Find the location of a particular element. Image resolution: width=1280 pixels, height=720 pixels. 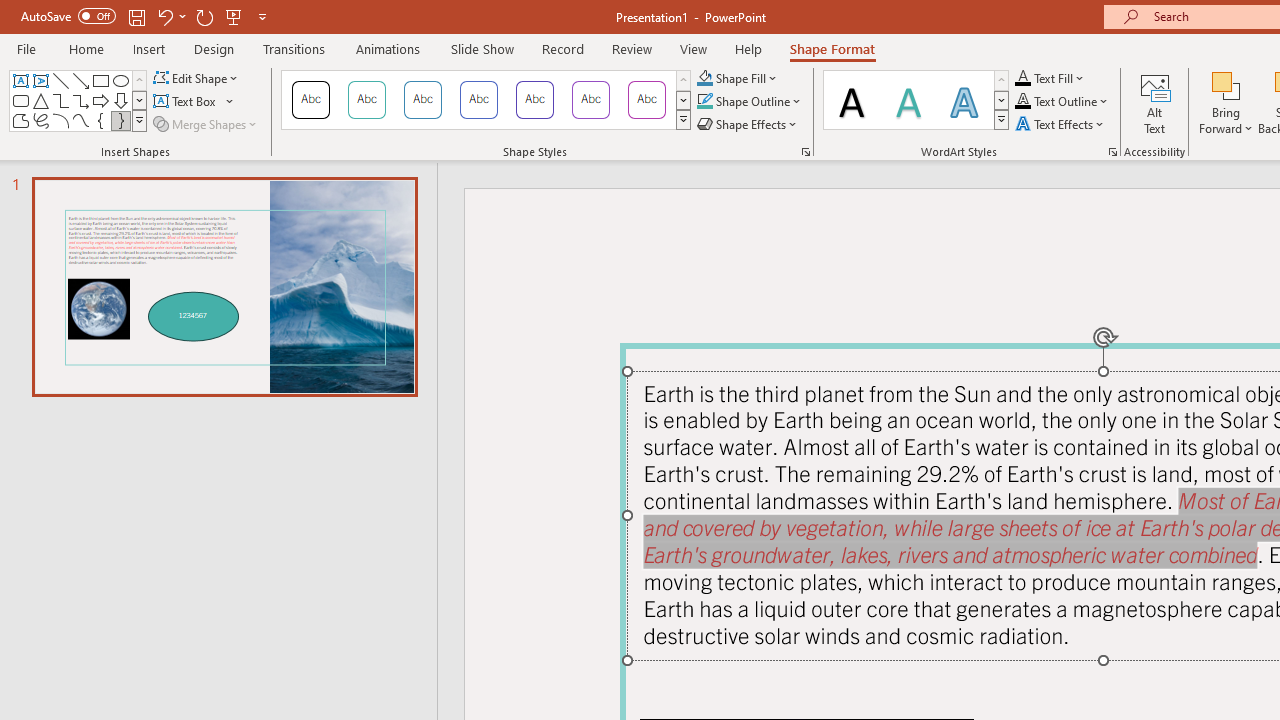

Text Outline is located at coordinates (1062, 102).